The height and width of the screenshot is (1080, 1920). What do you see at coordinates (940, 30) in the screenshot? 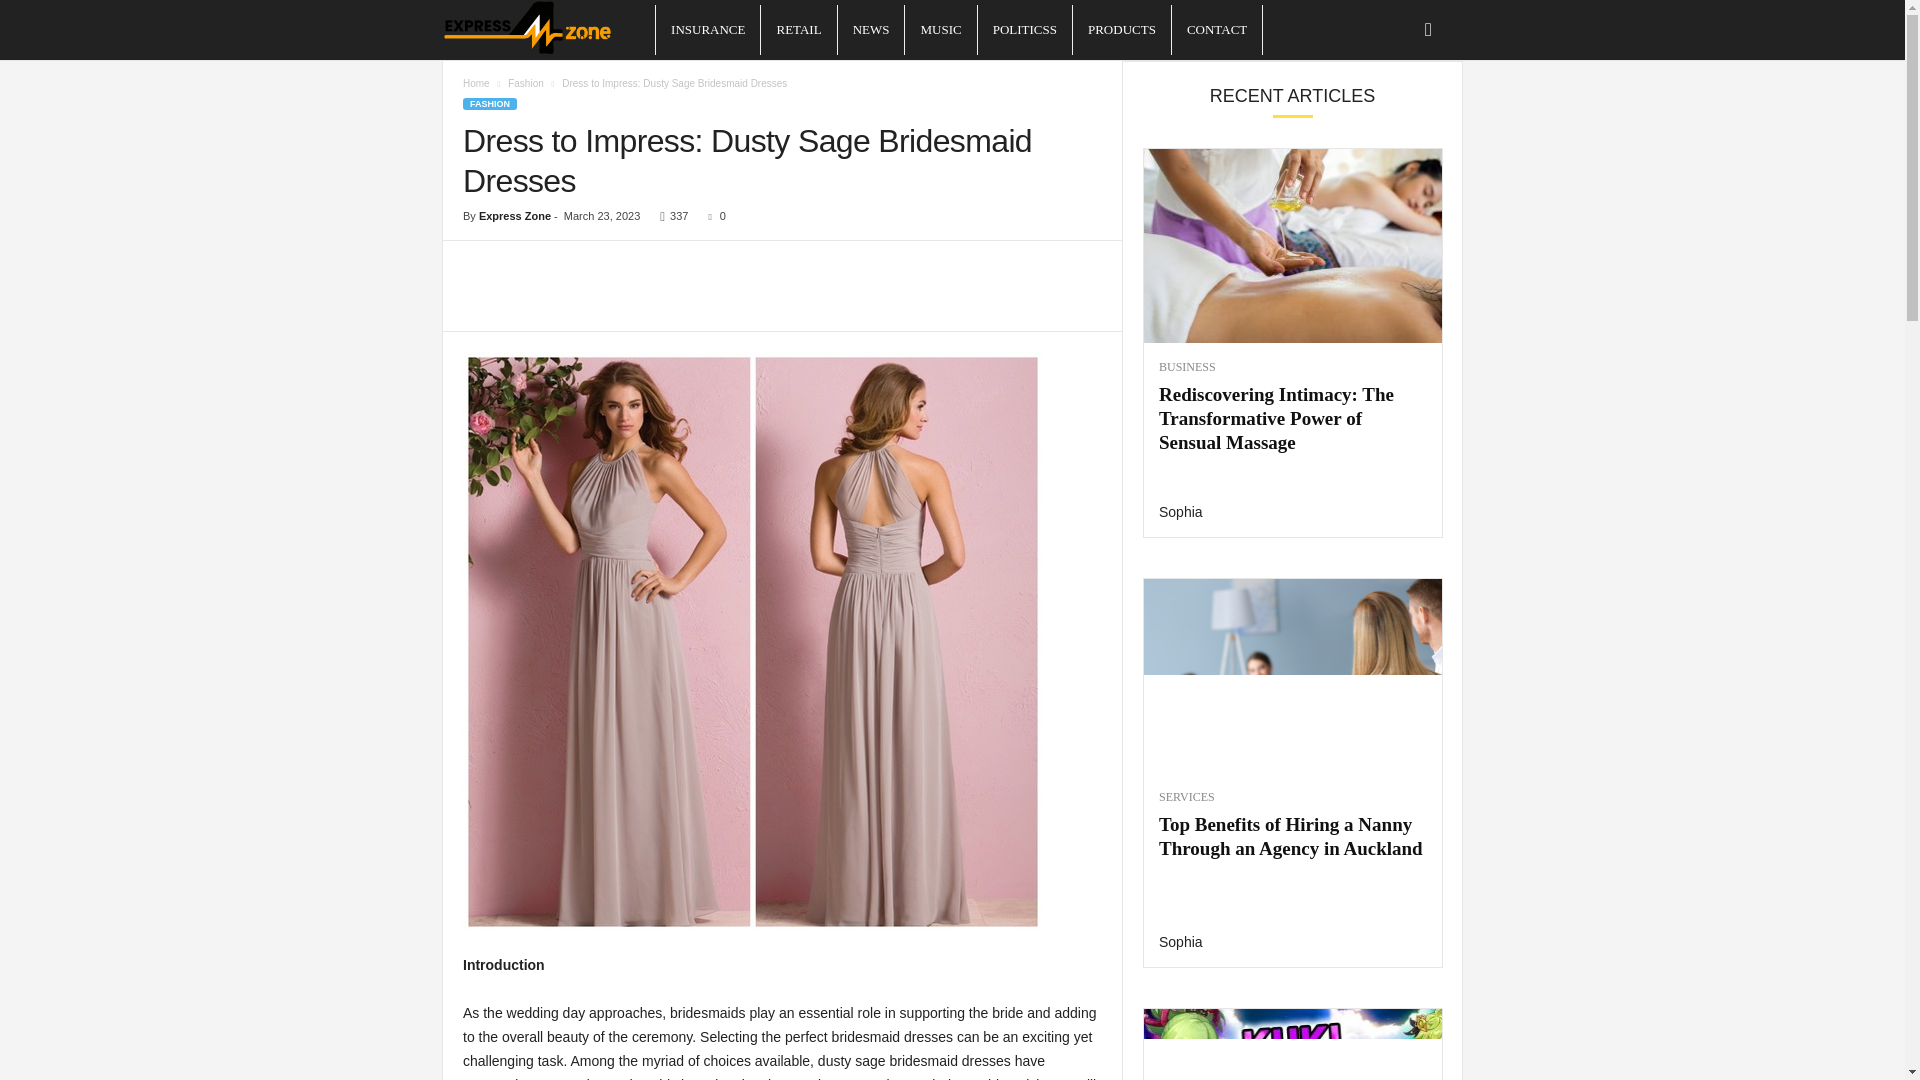
I see `MUSIC` at bounding box center [940, 30].